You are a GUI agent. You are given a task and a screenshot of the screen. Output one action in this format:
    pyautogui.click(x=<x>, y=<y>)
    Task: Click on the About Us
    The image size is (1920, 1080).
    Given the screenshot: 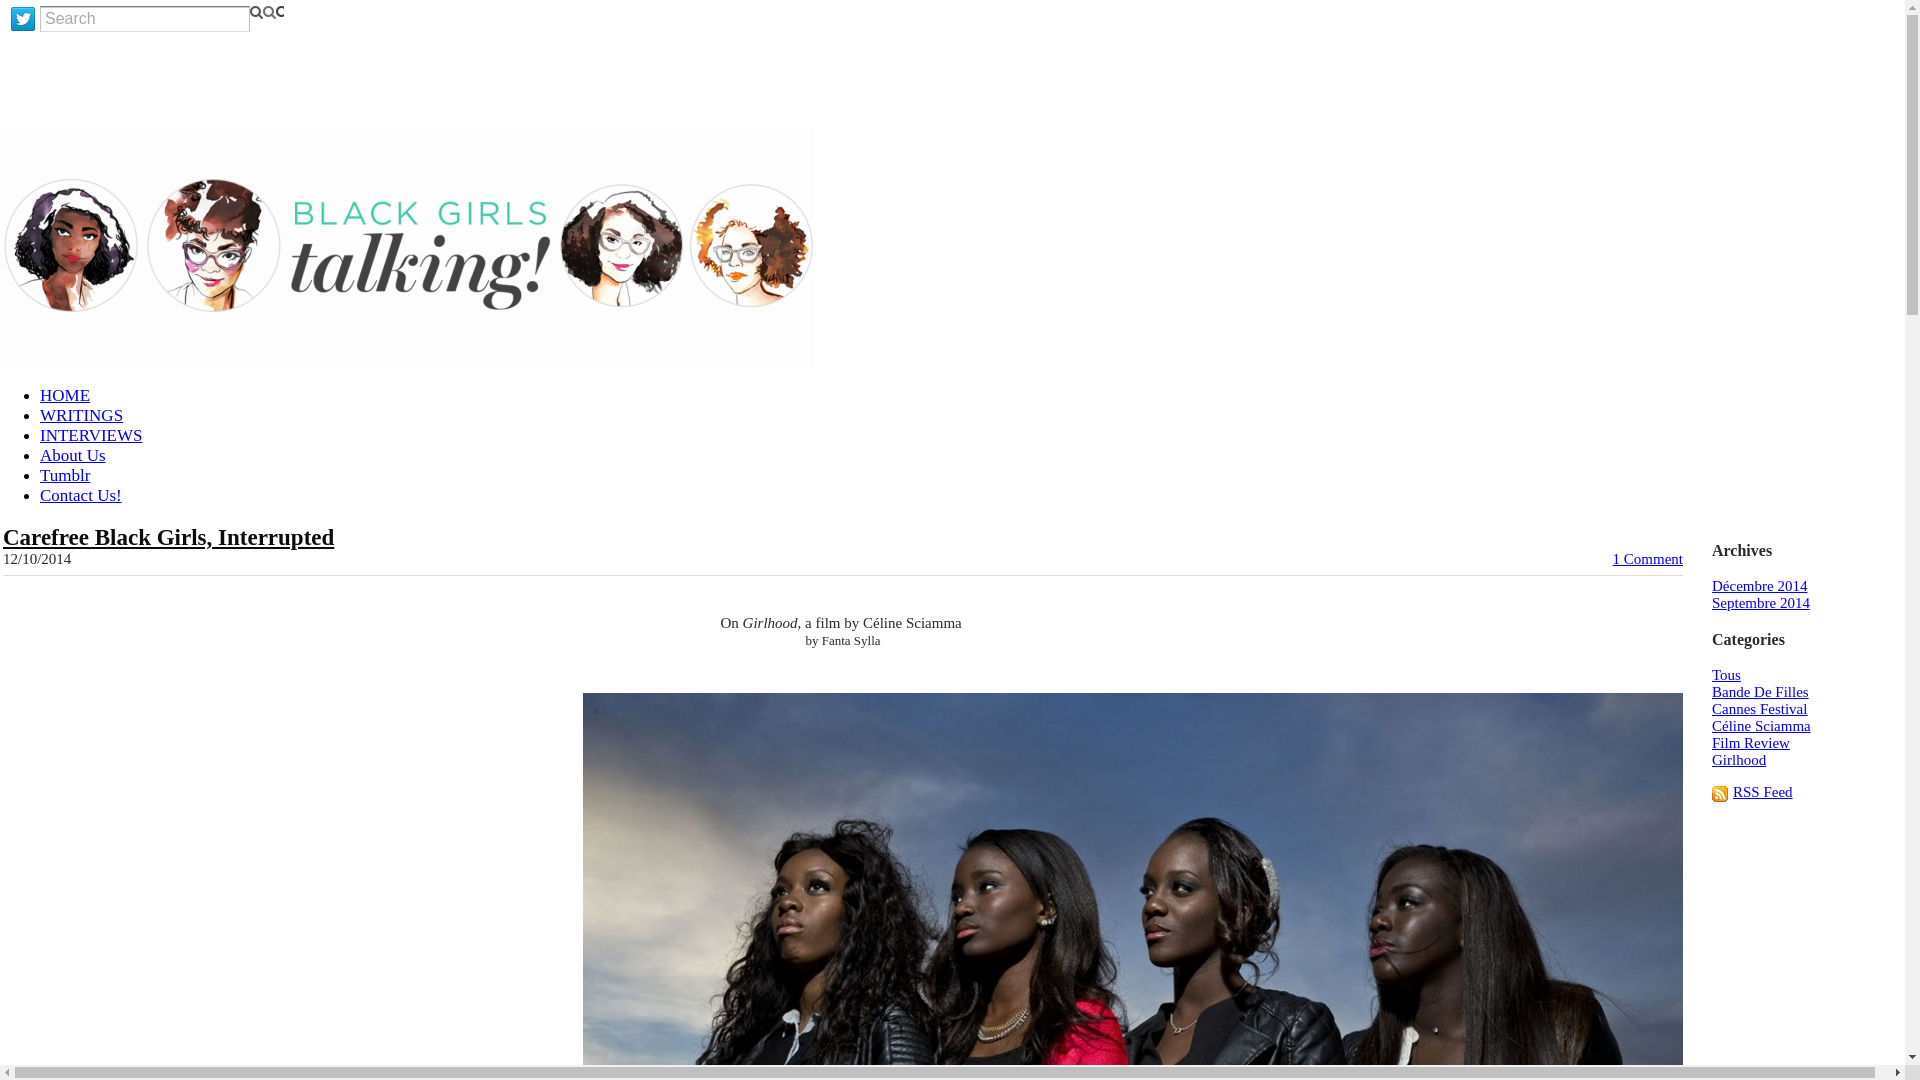 What is the action you would take?
    pyautogui.click(x=72, y=456)
    